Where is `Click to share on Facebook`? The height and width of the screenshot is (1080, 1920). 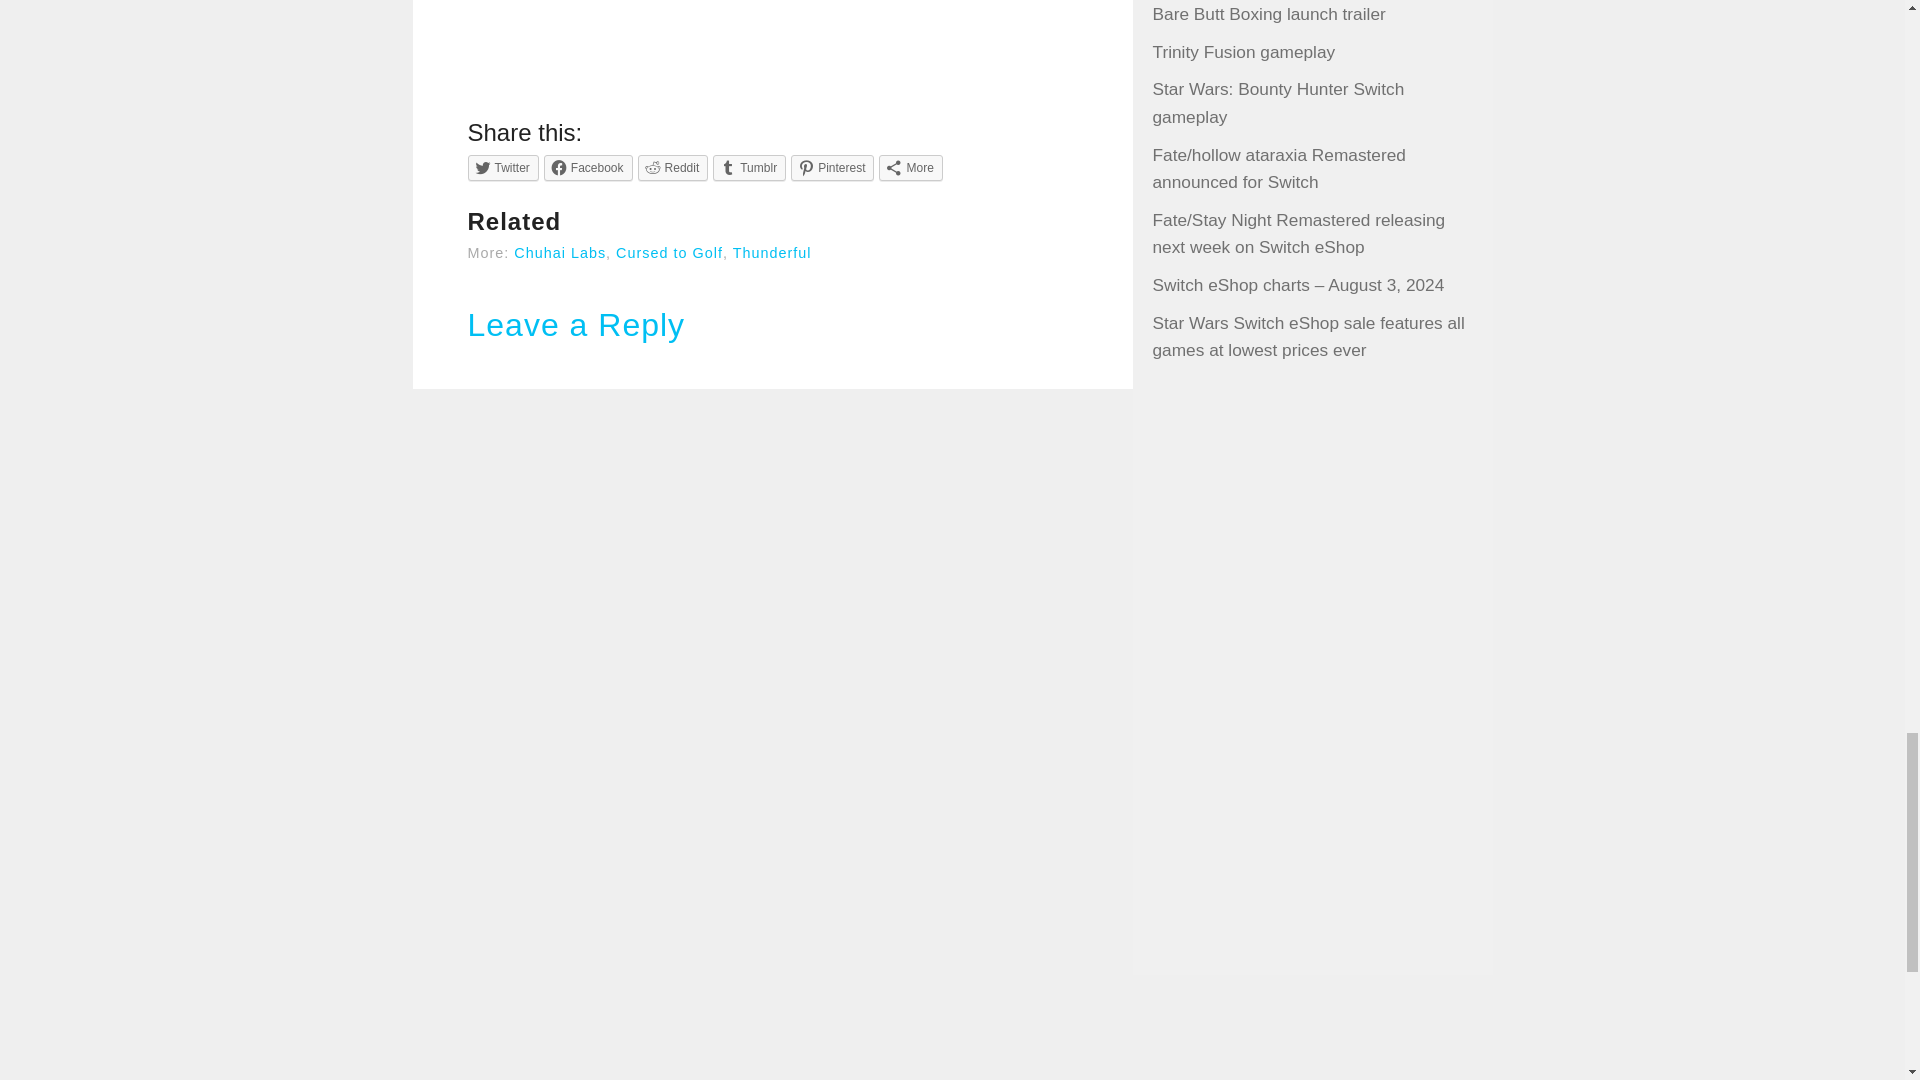 Click to share on Facebook is located at coordinates (588, 168).